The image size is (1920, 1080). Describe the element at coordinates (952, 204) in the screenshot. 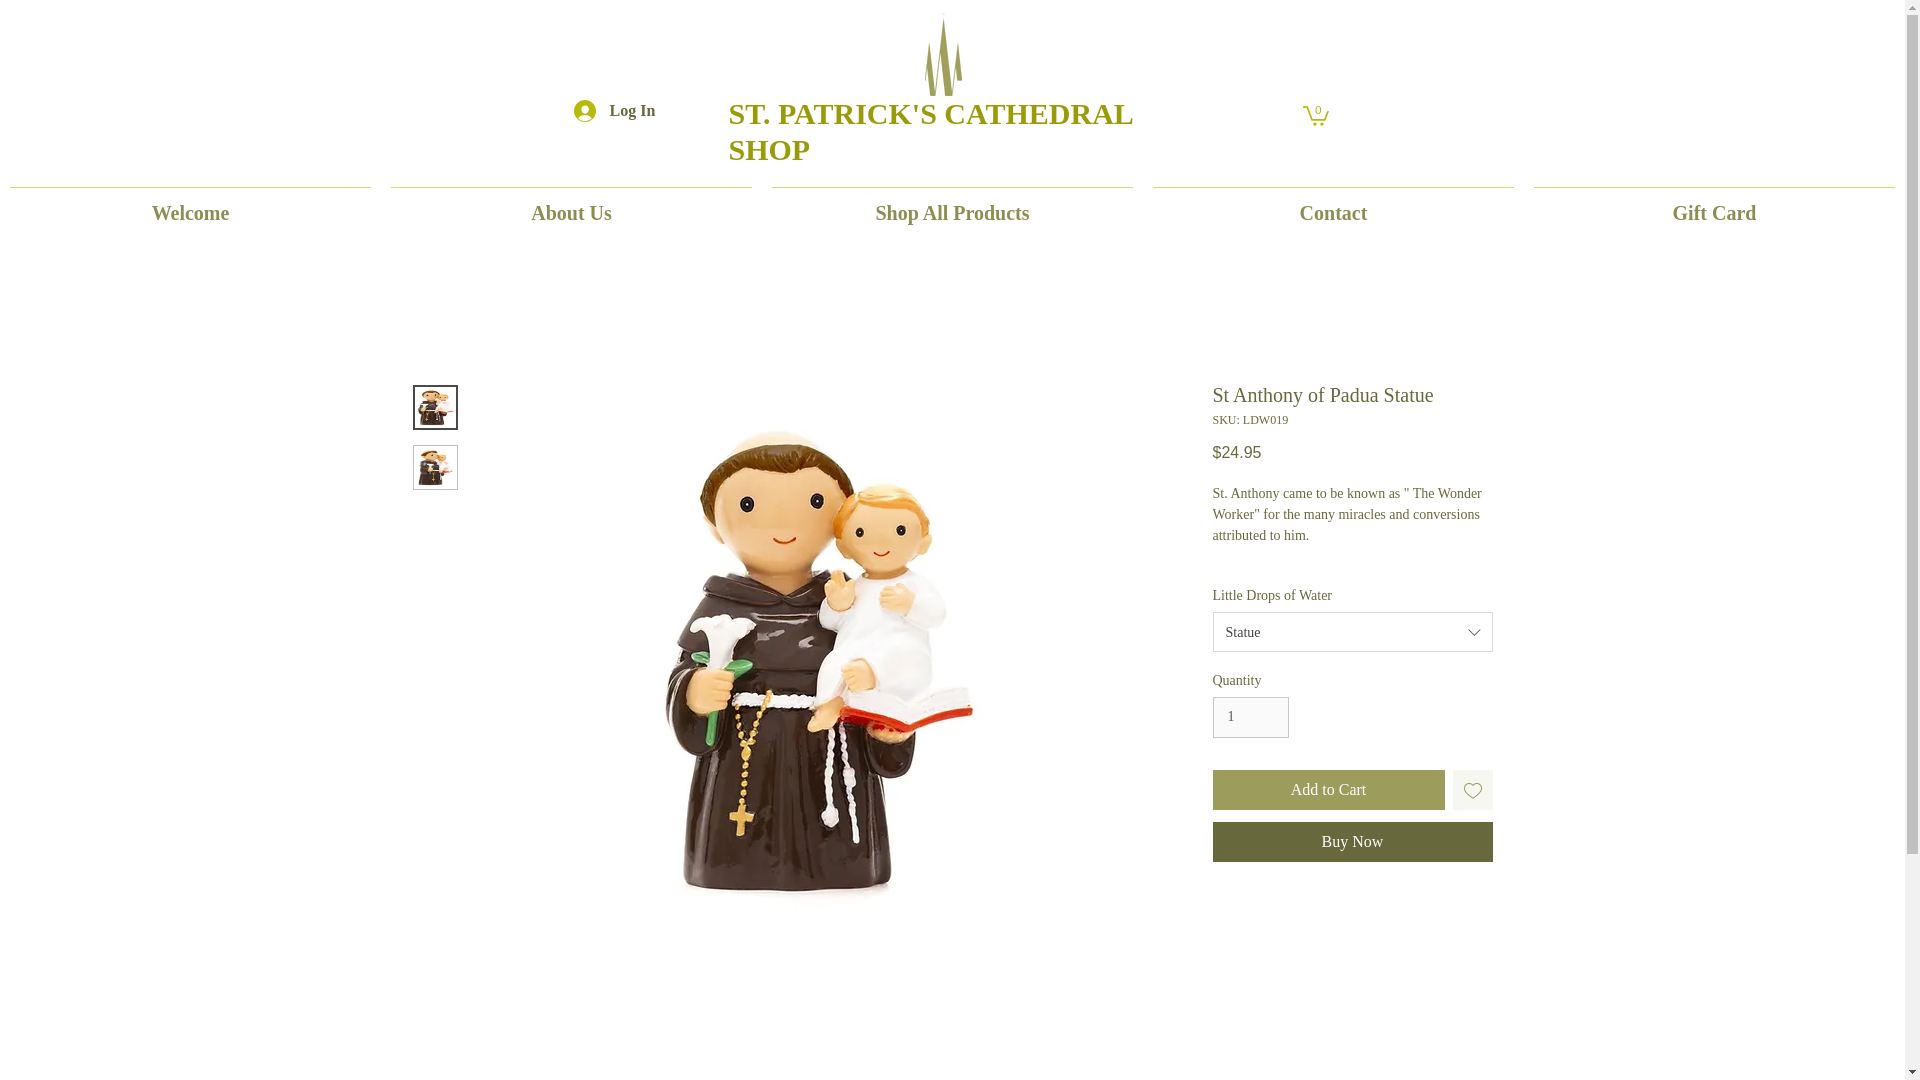

I see `Shop All Products` at that location.